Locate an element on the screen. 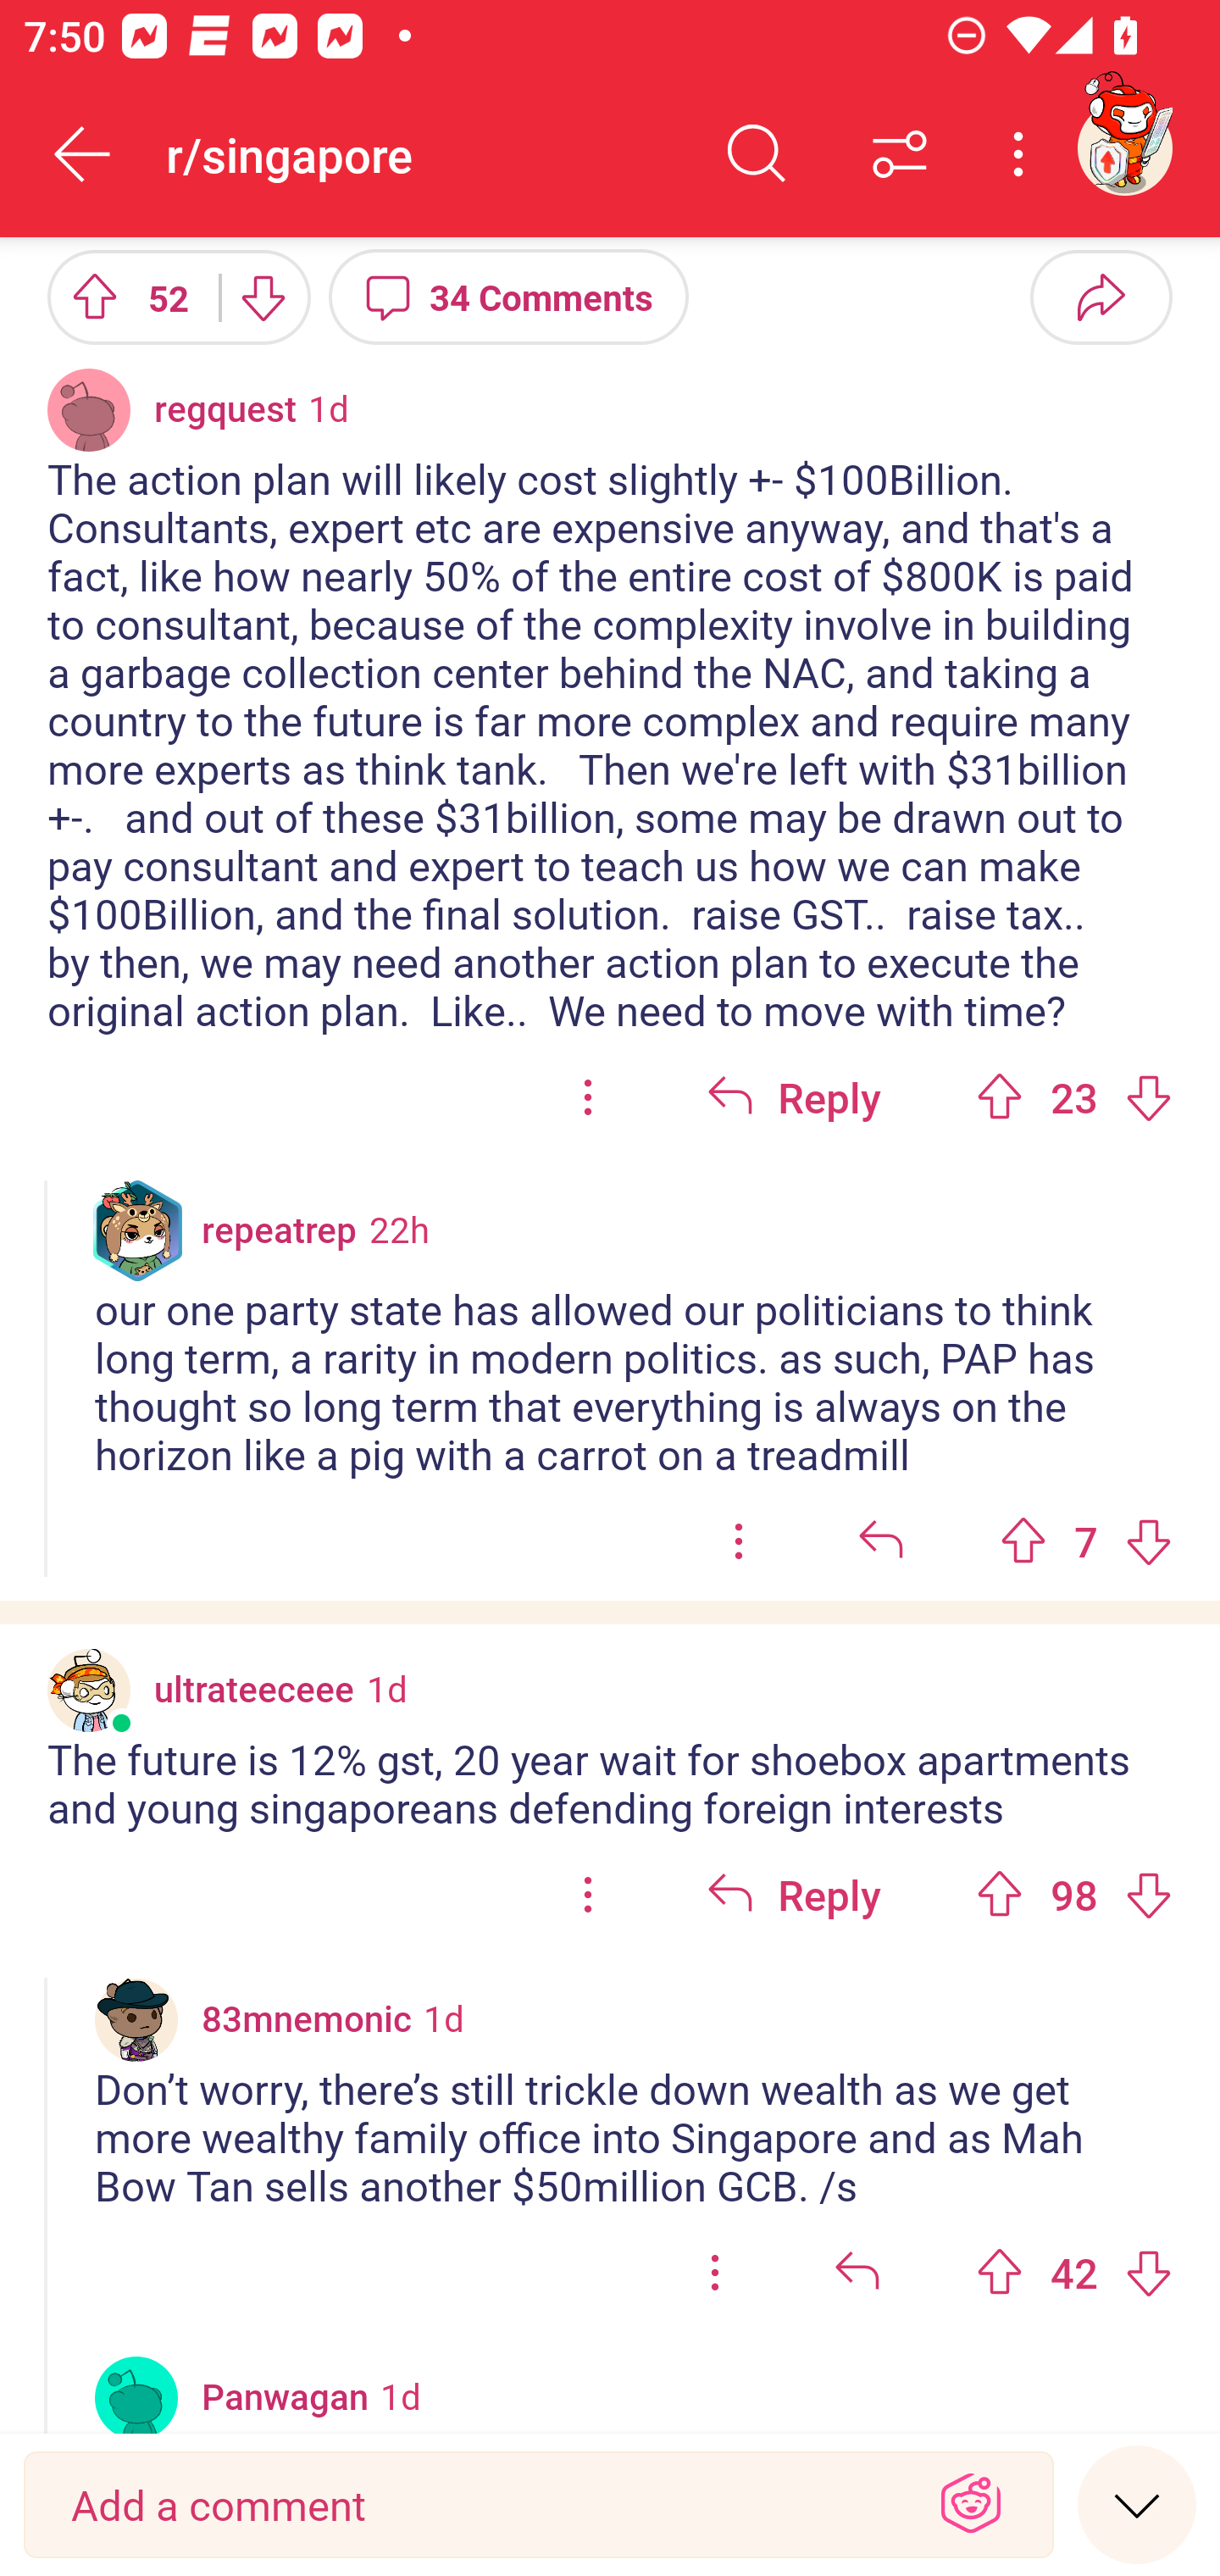 Image resolution: width=1220 pixels, height=2576 pixels. Downvote is located at coordinates (261, 296).